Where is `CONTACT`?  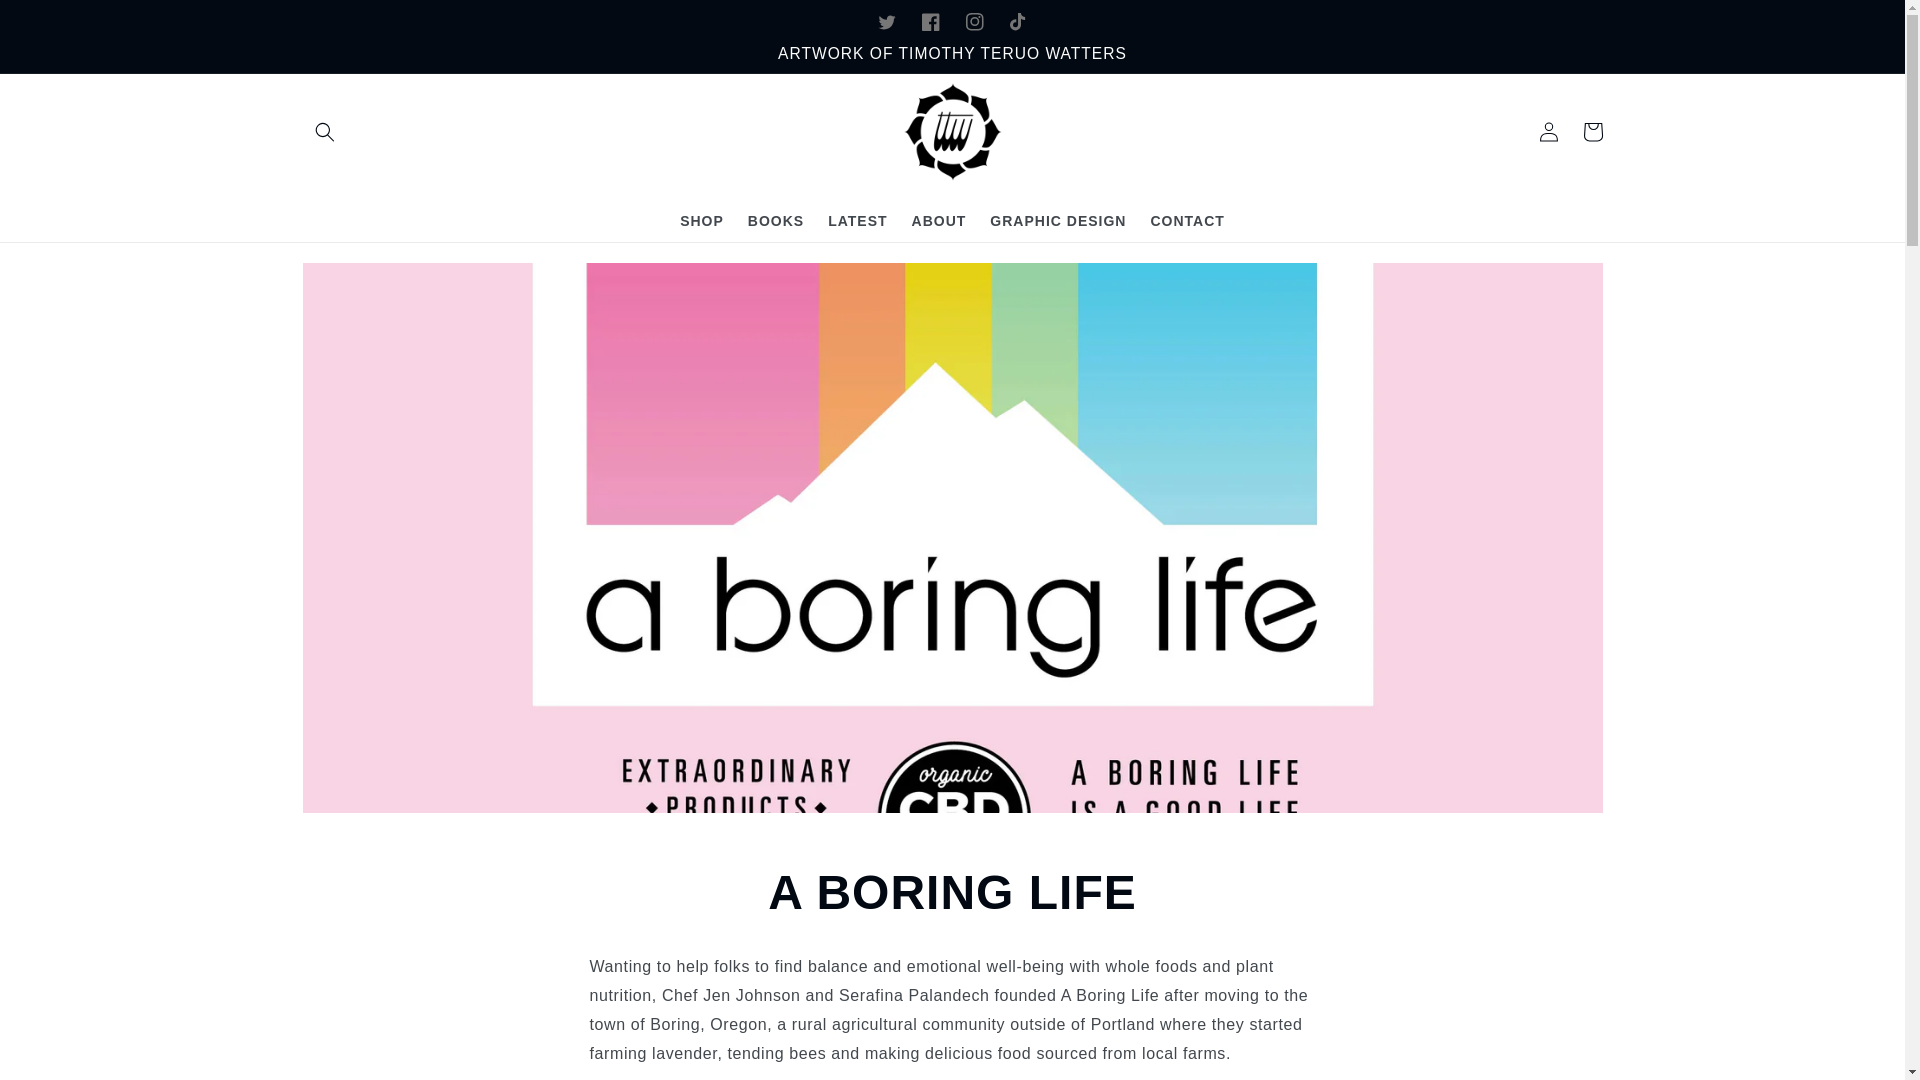
CONTACT is located at coordinates (1187, 220).